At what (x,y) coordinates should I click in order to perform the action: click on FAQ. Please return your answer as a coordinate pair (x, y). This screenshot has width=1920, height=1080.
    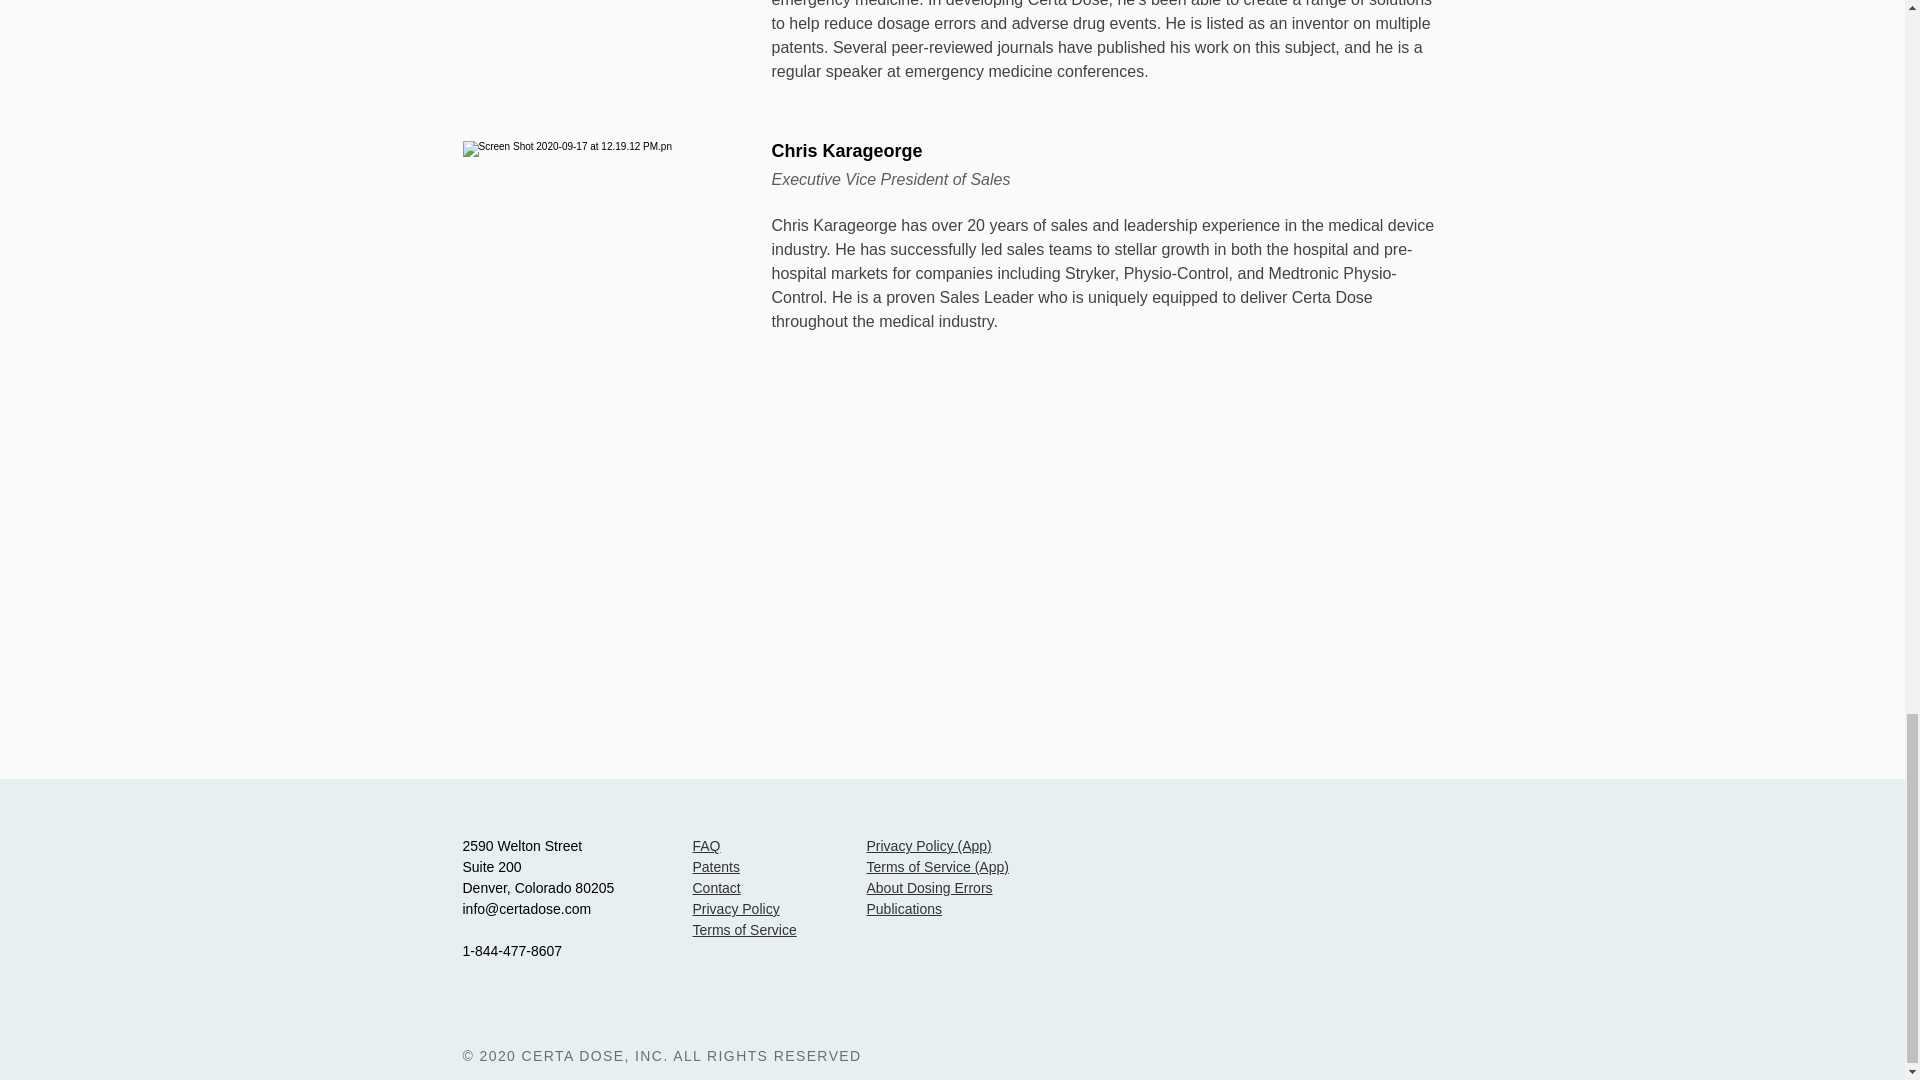
    Looking at the image, I should click on (706, 846).